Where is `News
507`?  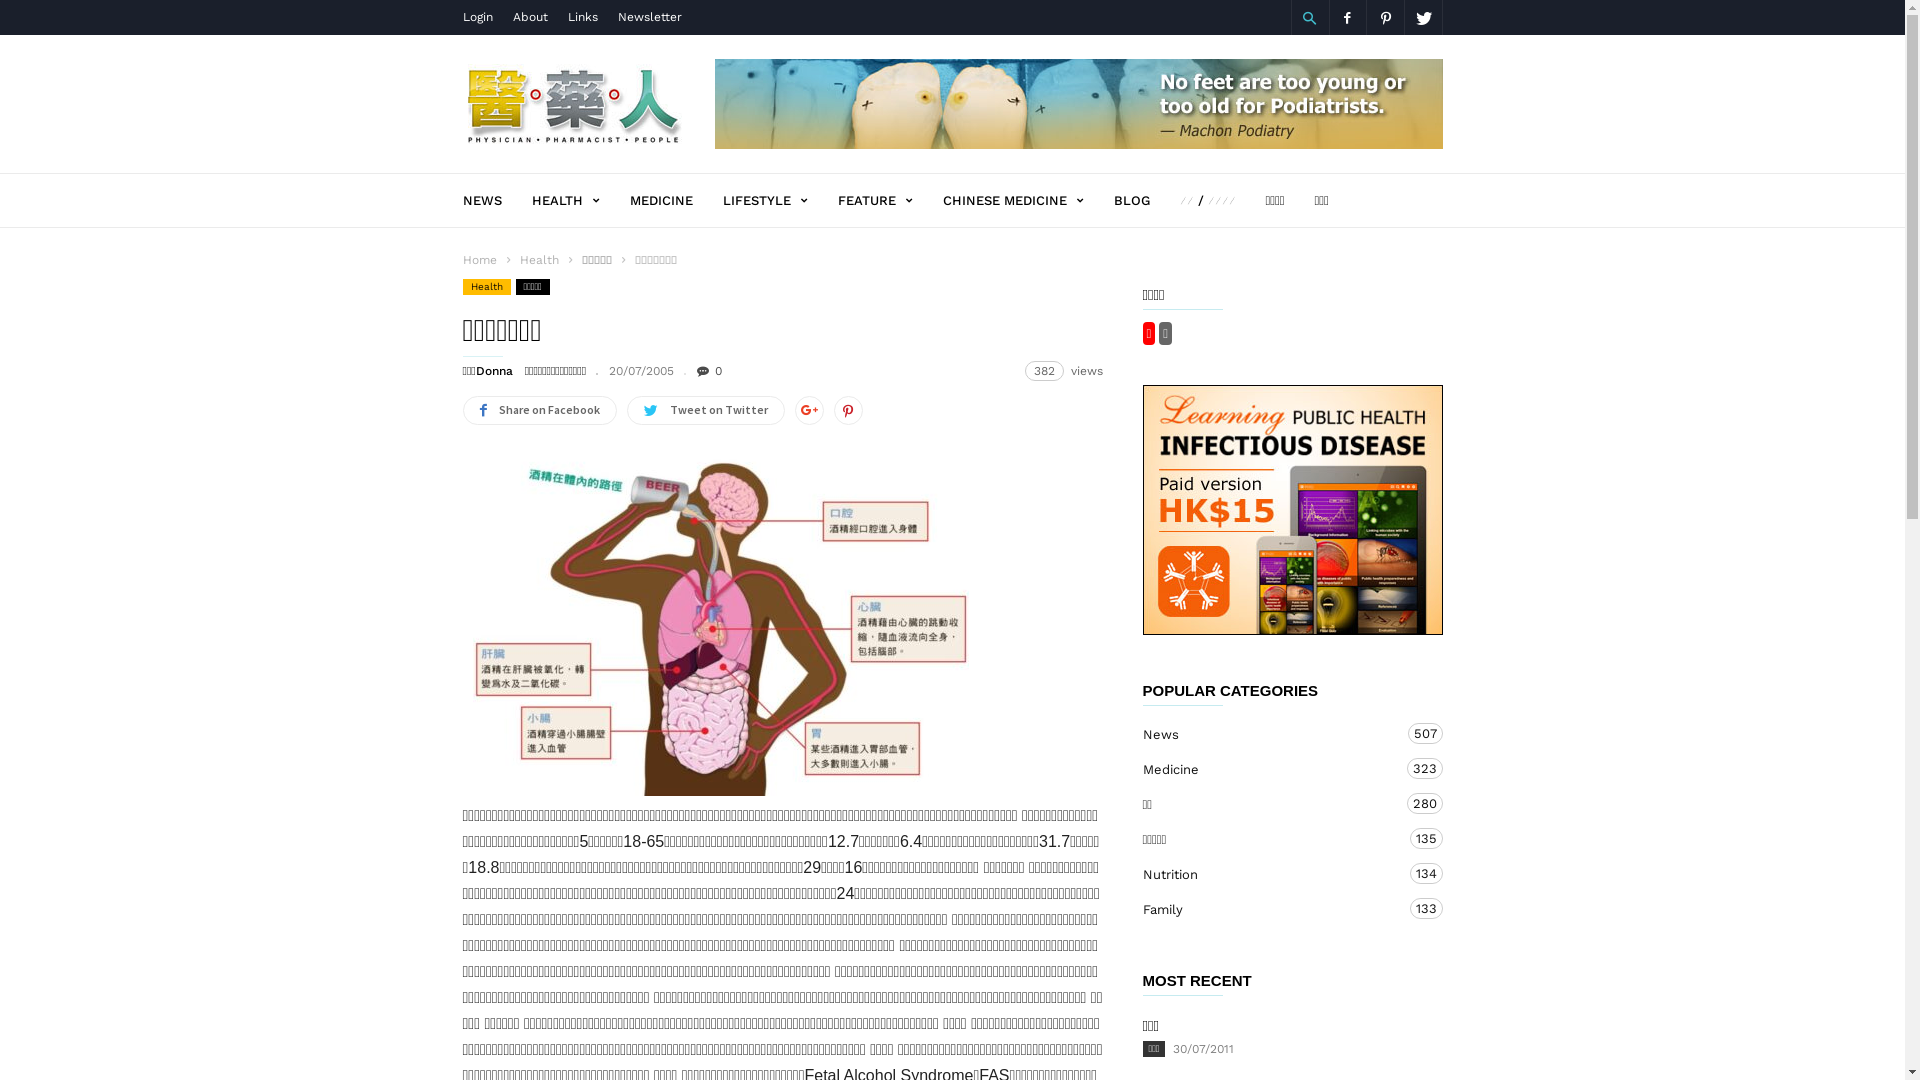 News
507 is located at coordinates (1272, 734).